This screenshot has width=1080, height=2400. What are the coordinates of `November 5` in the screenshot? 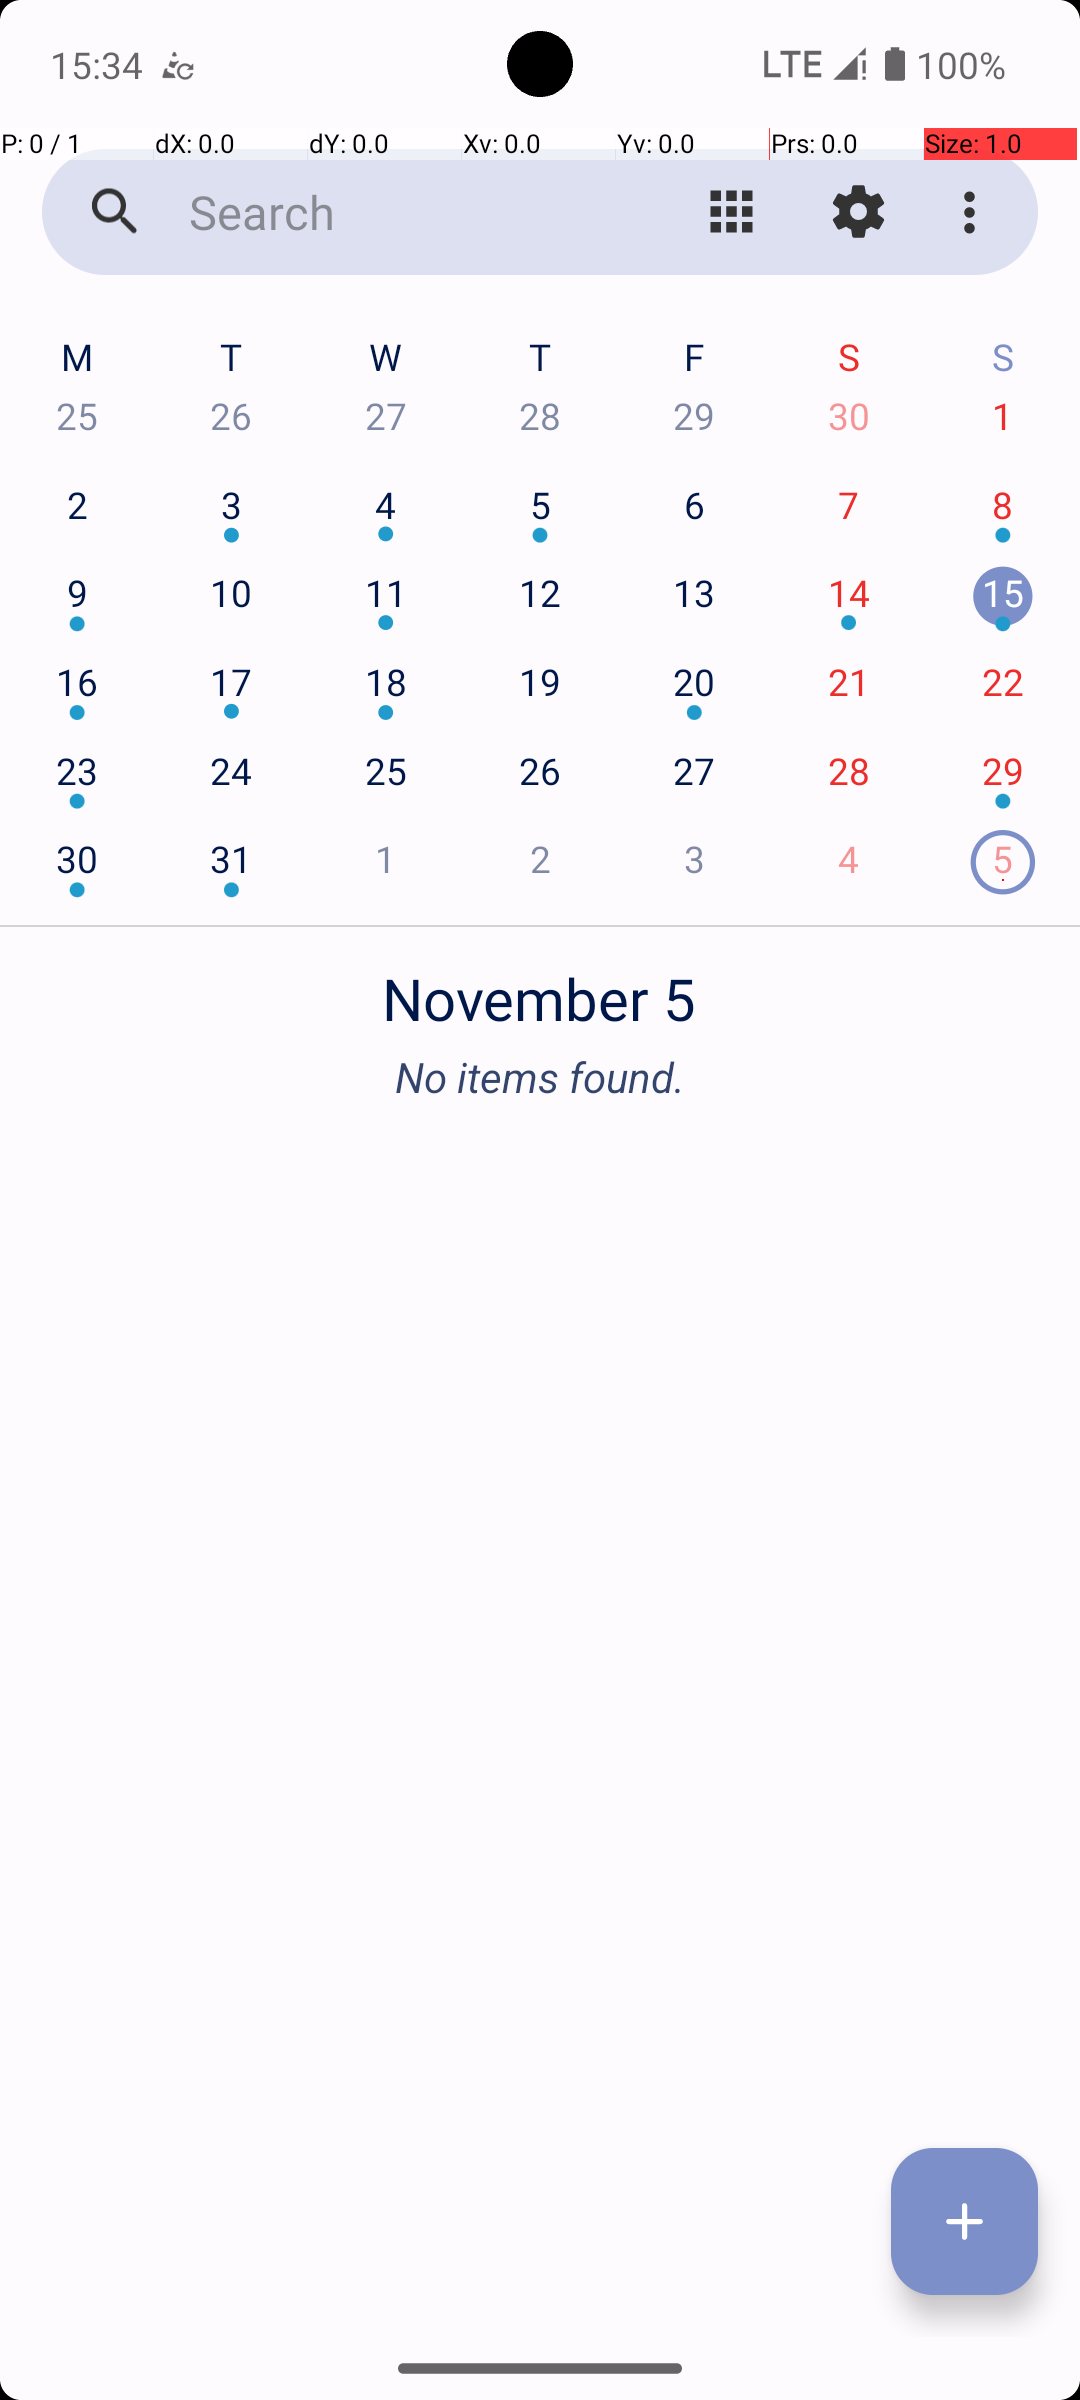 It's located at (540, 988).